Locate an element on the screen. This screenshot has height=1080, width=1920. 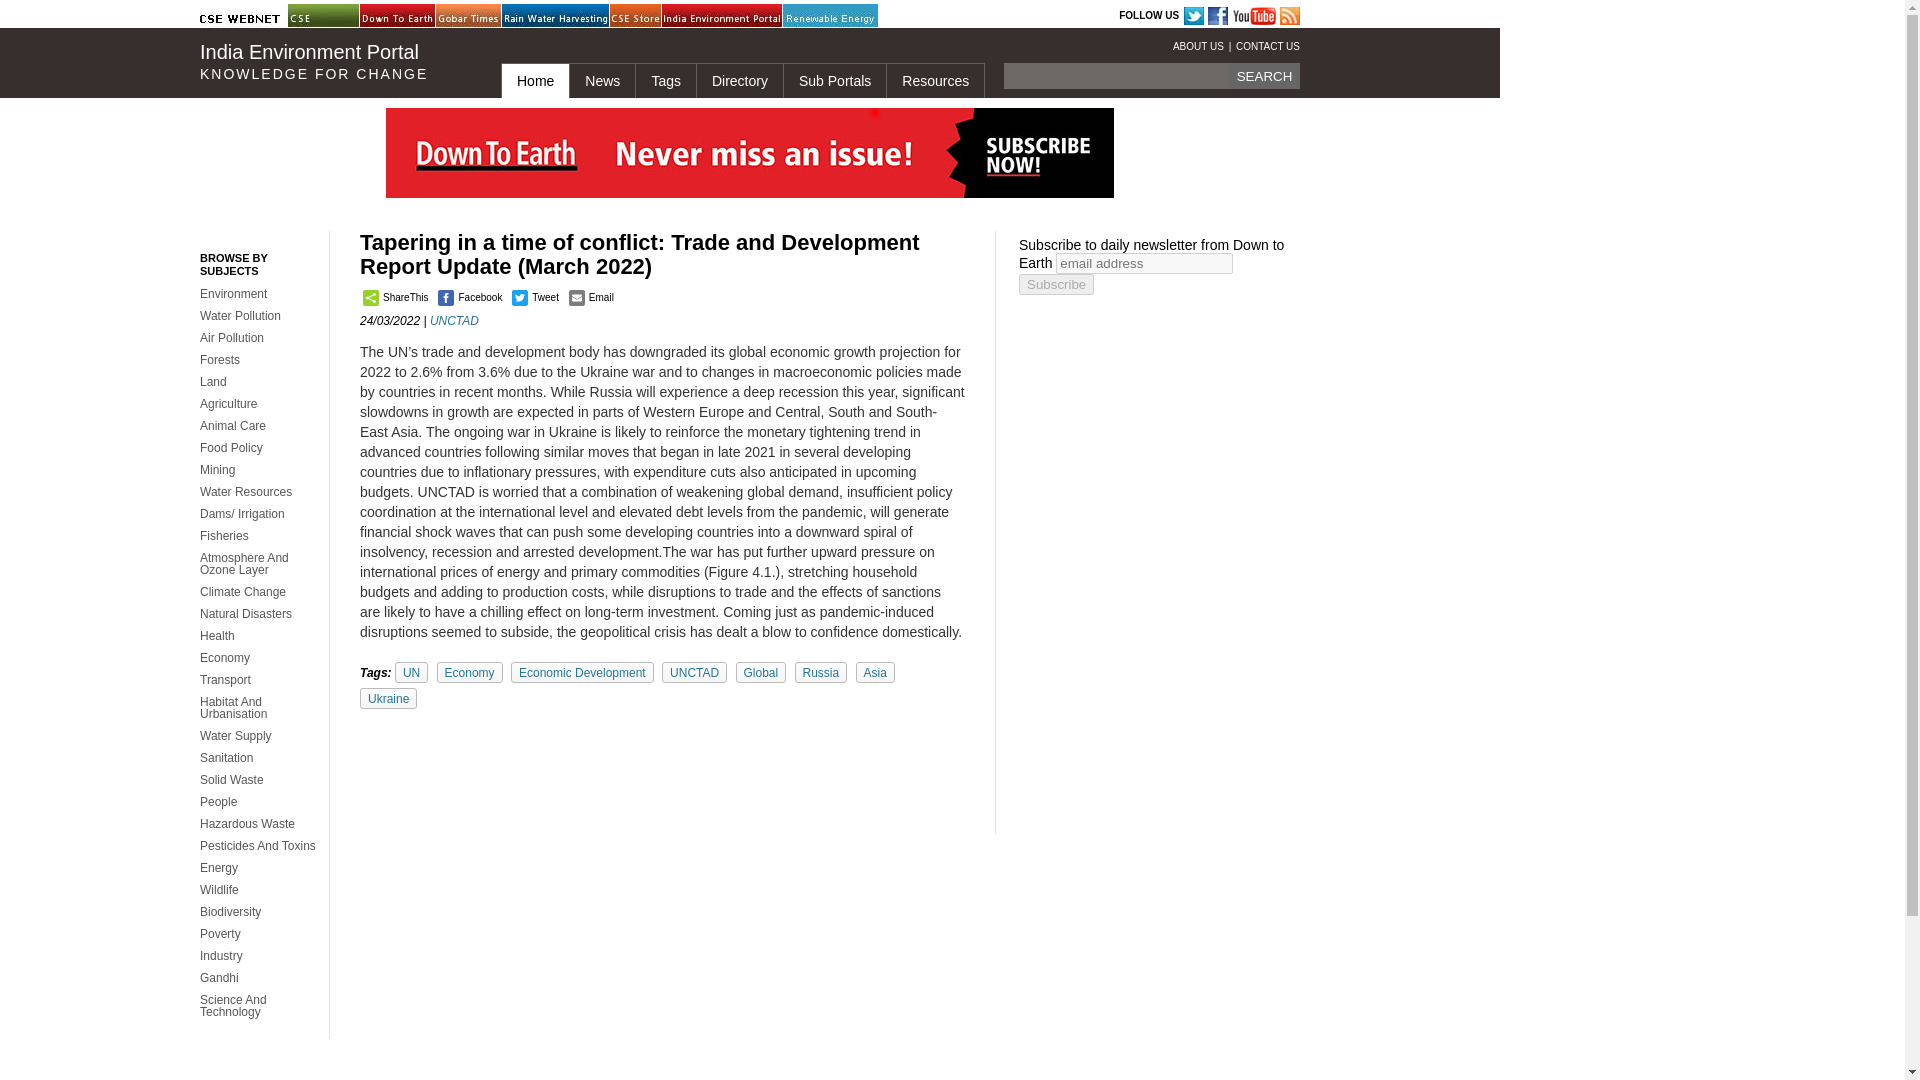
Down to Earth is located at coordinates (410, 16).